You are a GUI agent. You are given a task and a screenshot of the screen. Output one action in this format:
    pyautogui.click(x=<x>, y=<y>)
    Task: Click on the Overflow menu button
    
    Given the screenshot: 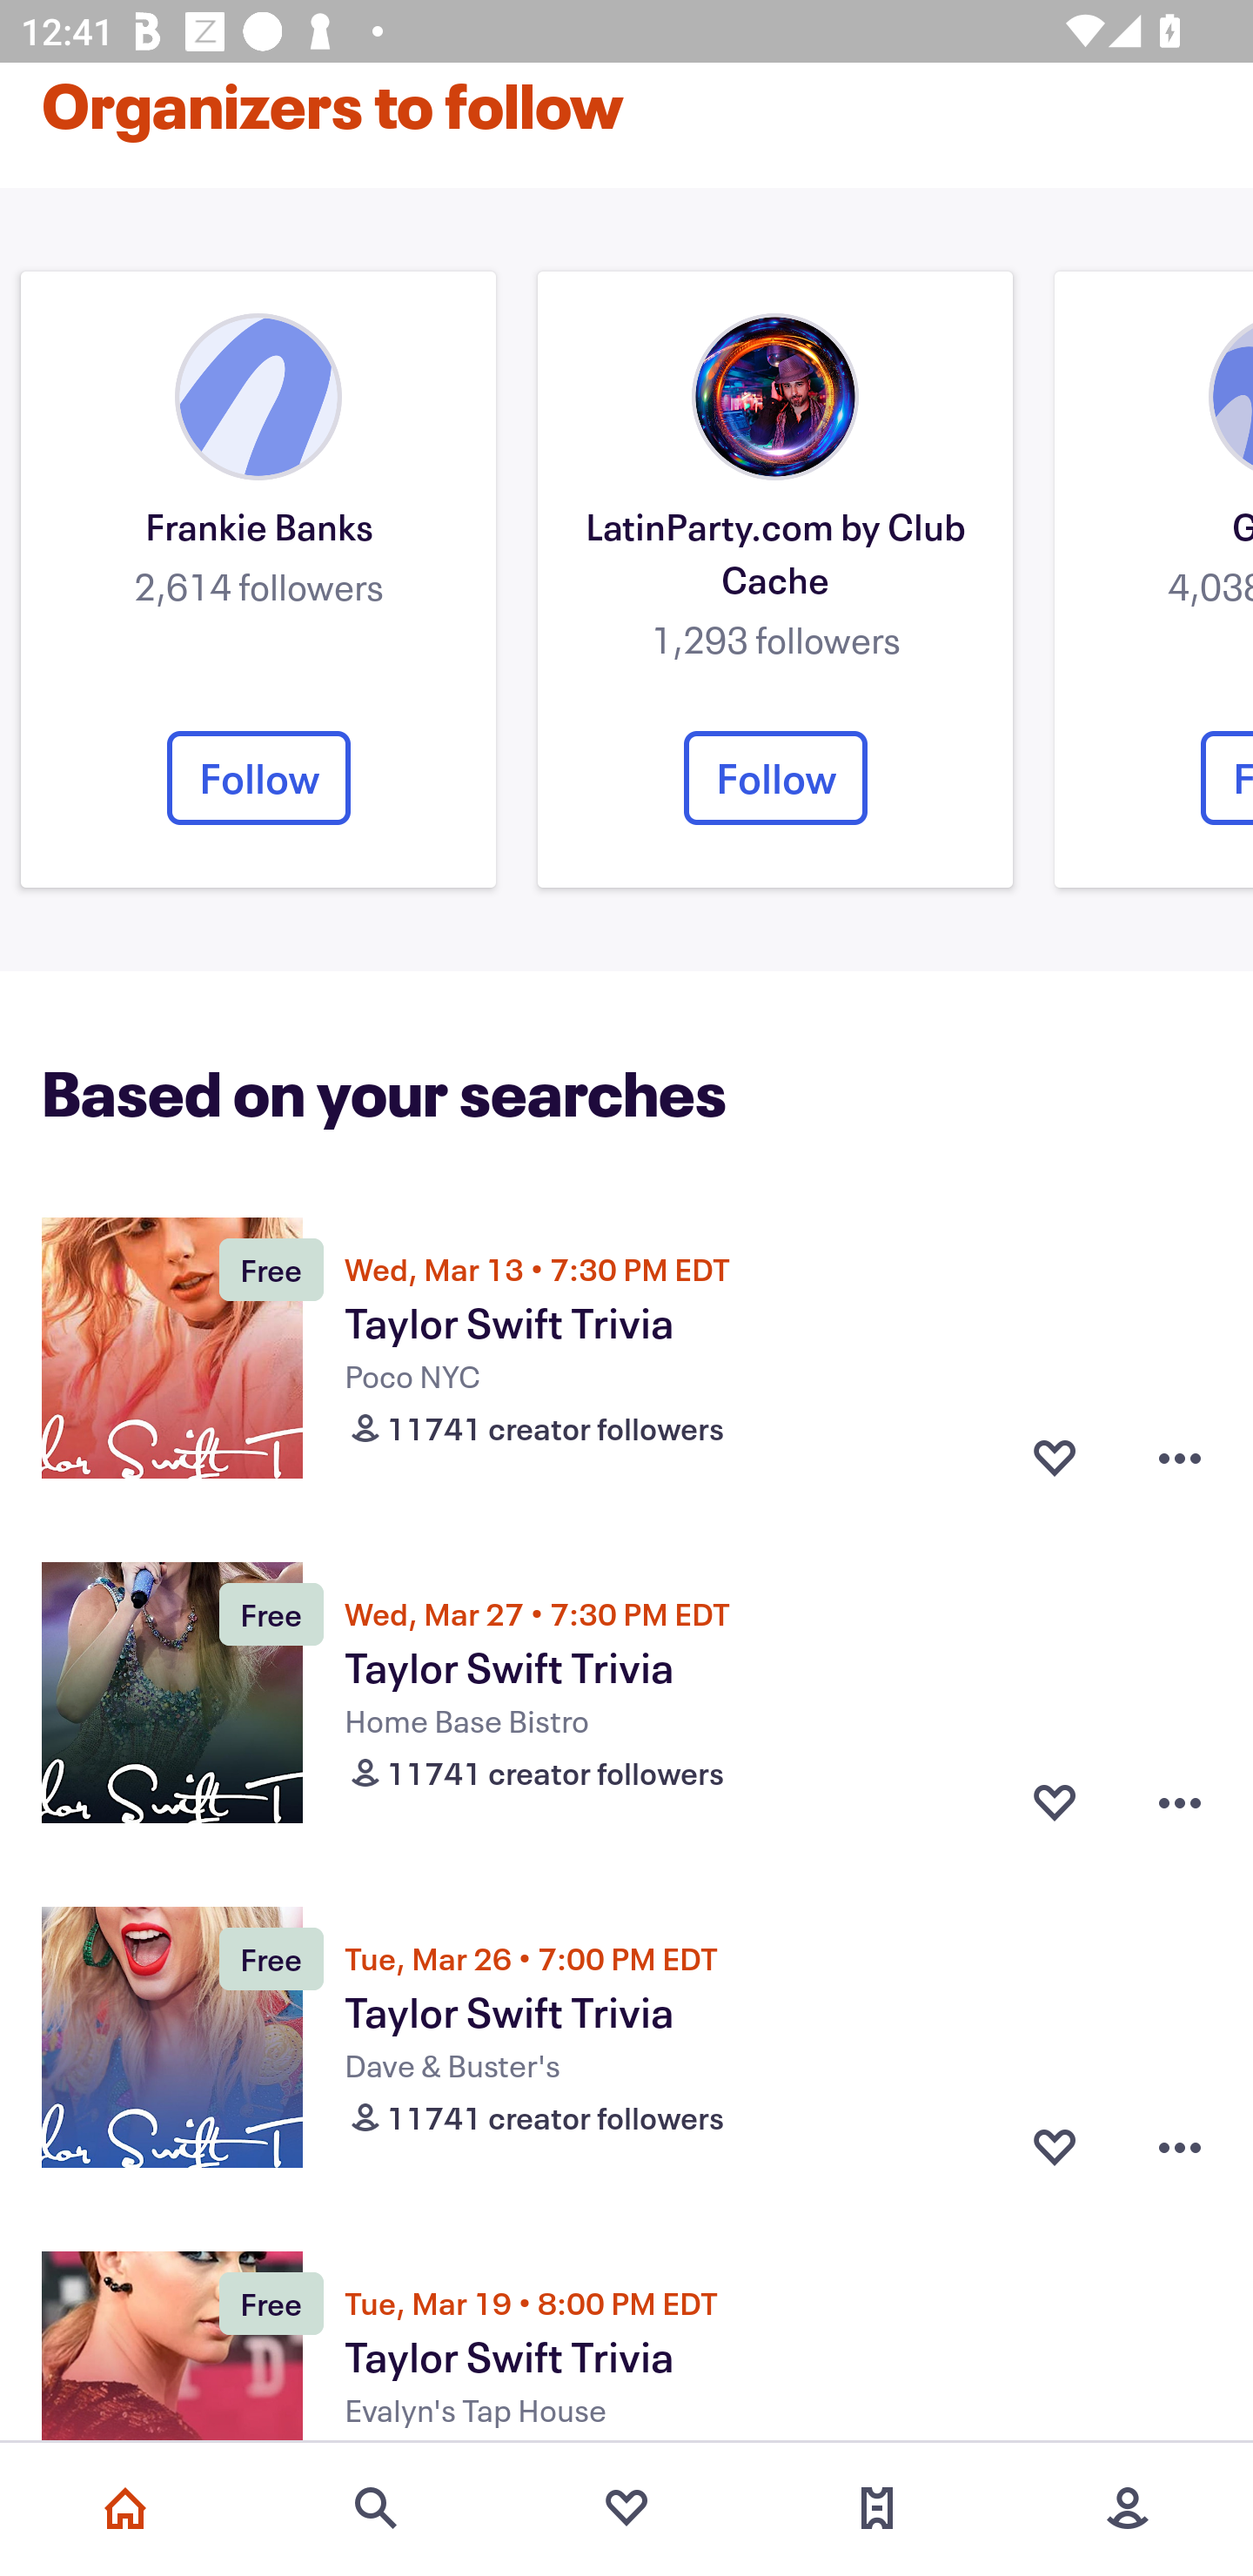 What is the action you would take?
    pyautogui.click(x=1180, y=1458)
    